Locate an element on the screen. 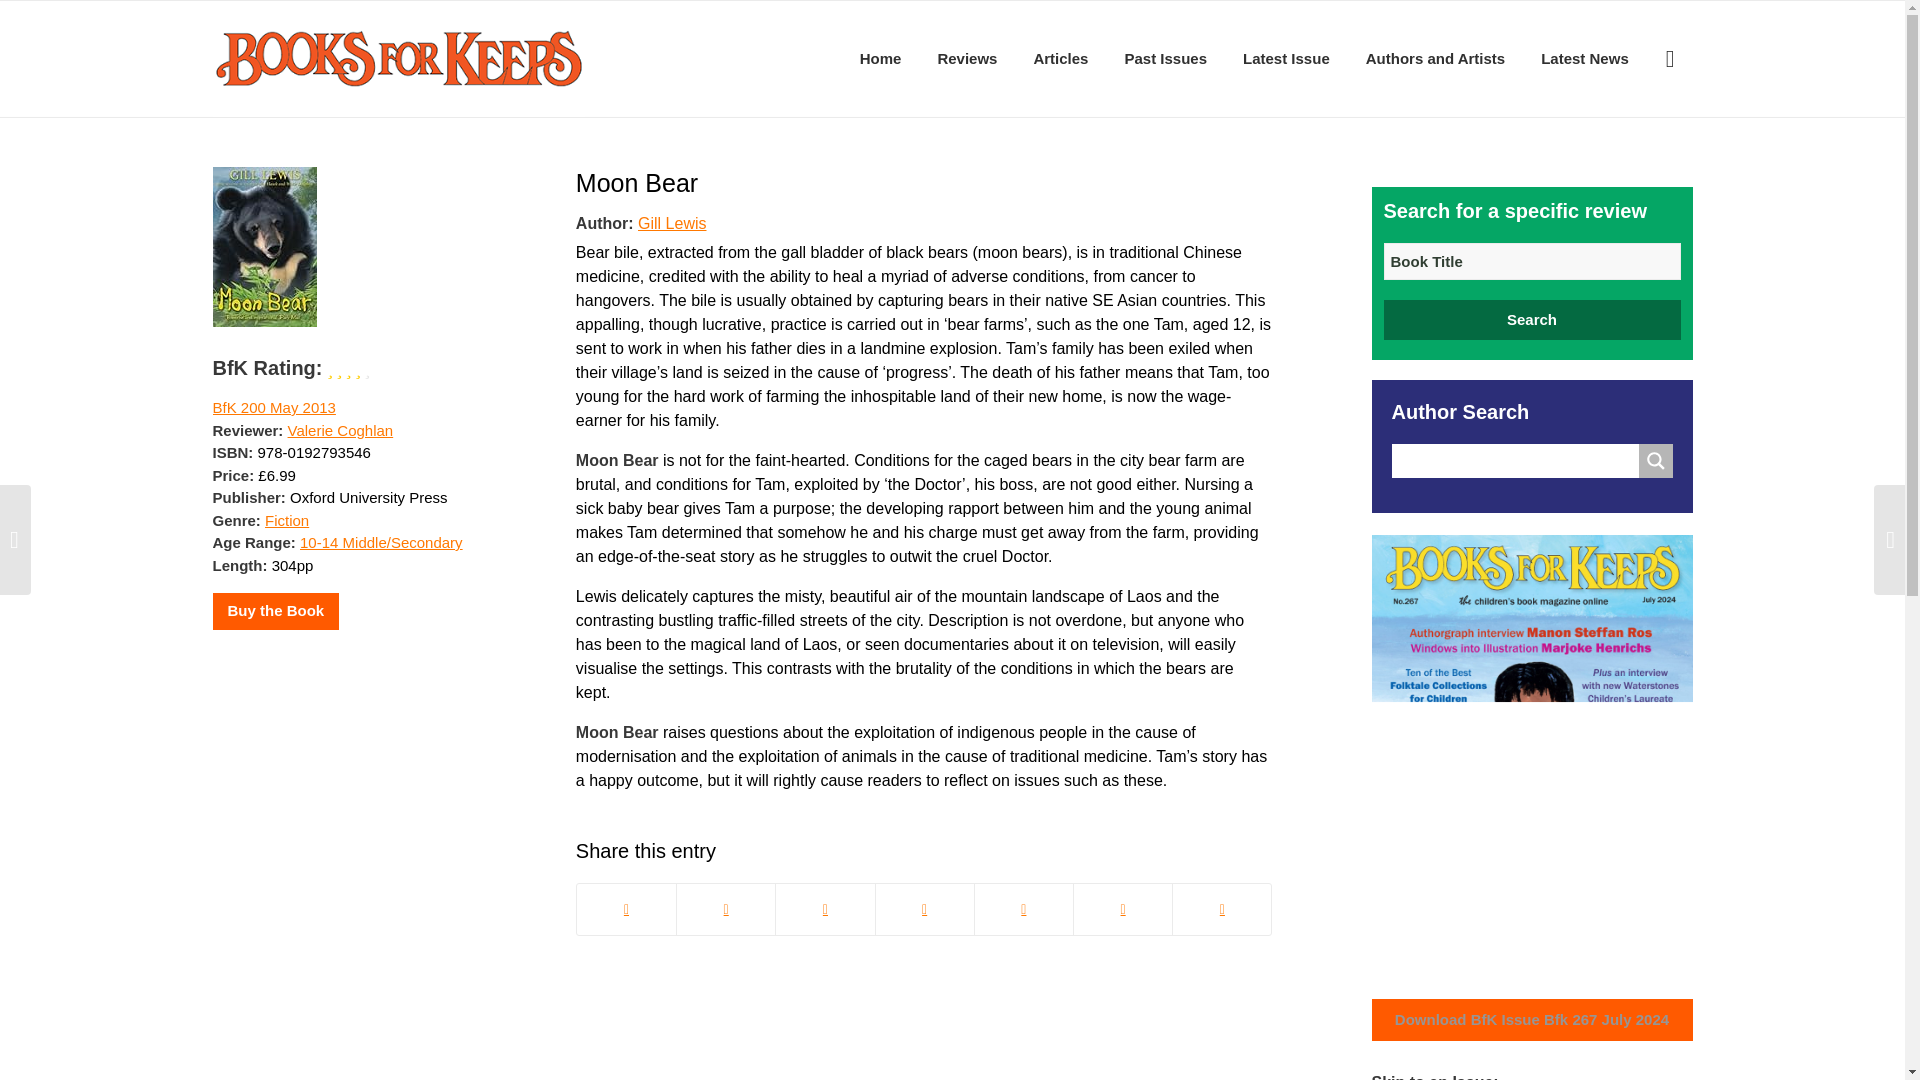 The height and width of the screenshot is (1080, 1920). Gill Lewis is located at coordinates (672, 222).